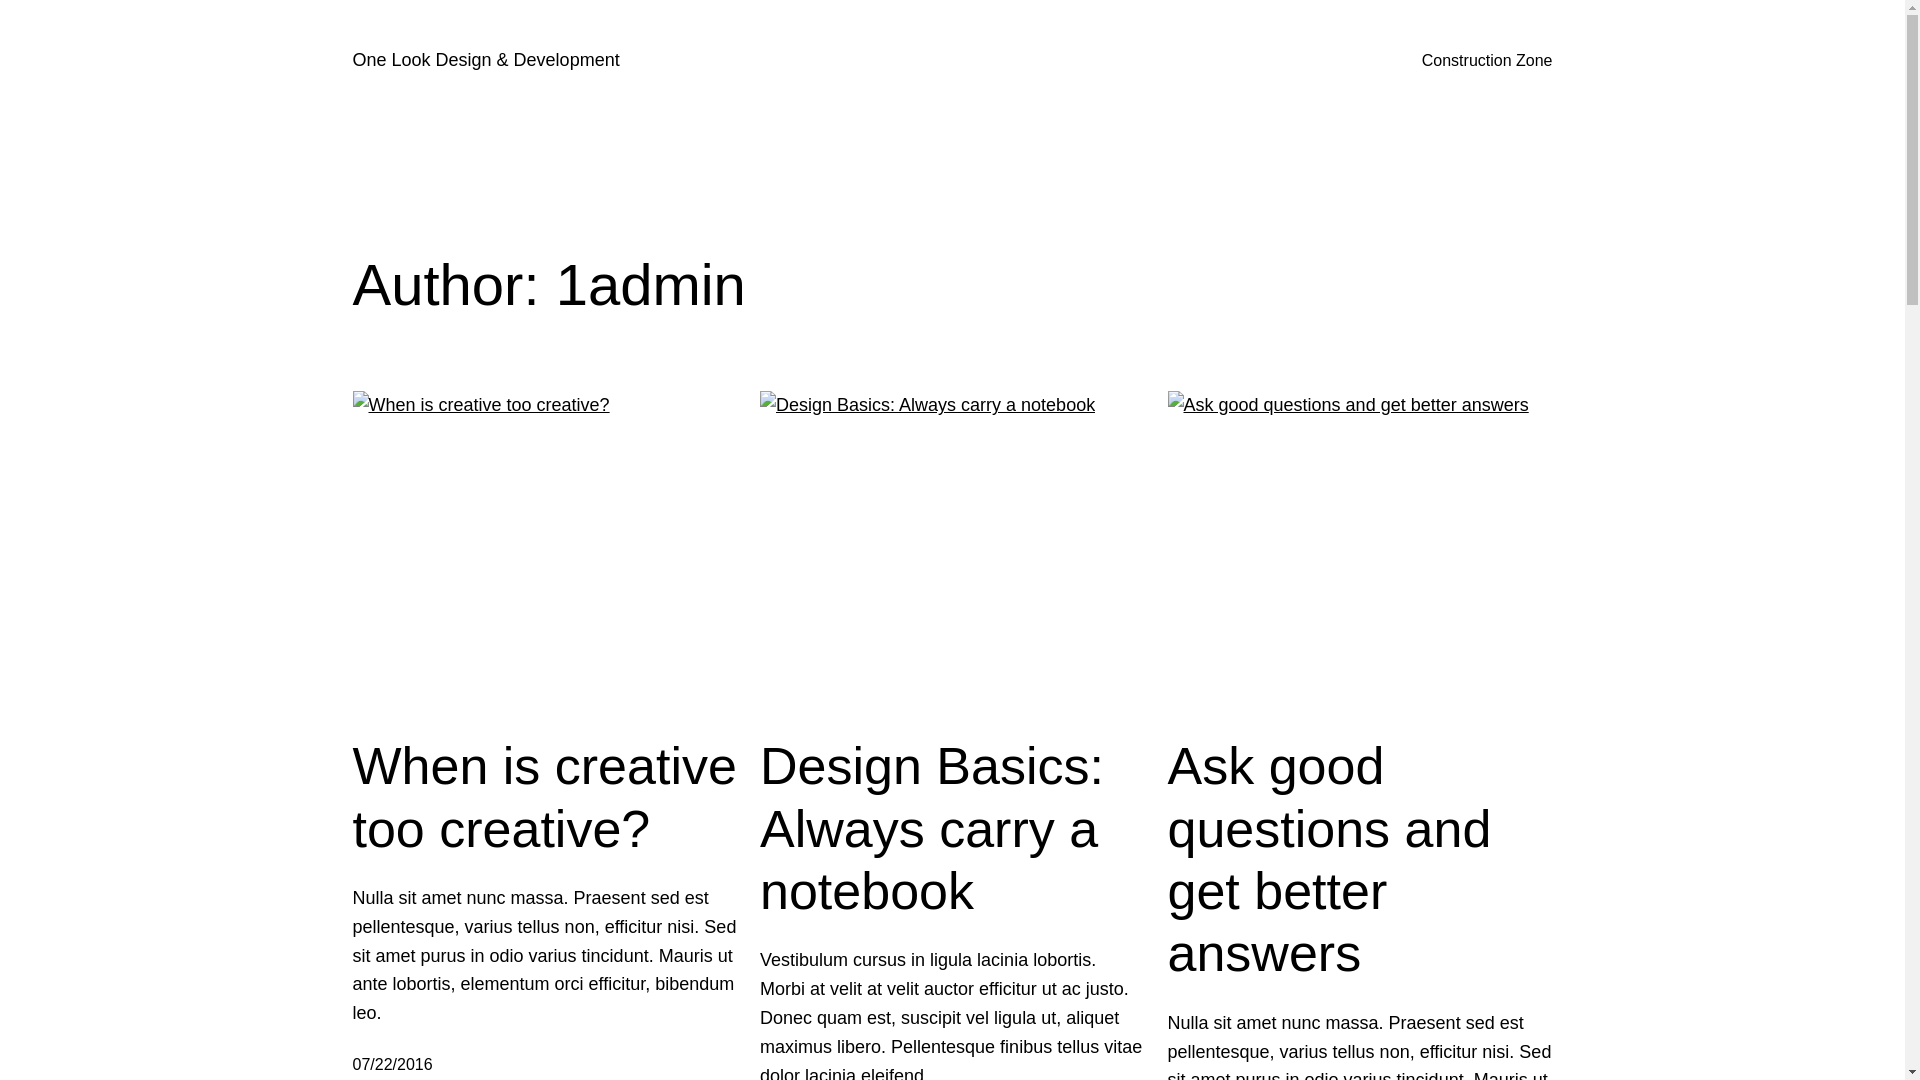  Describe the element at coordinates (1360, 860) in the screenshot. I see `Ask good questions and get better answers` at that location.